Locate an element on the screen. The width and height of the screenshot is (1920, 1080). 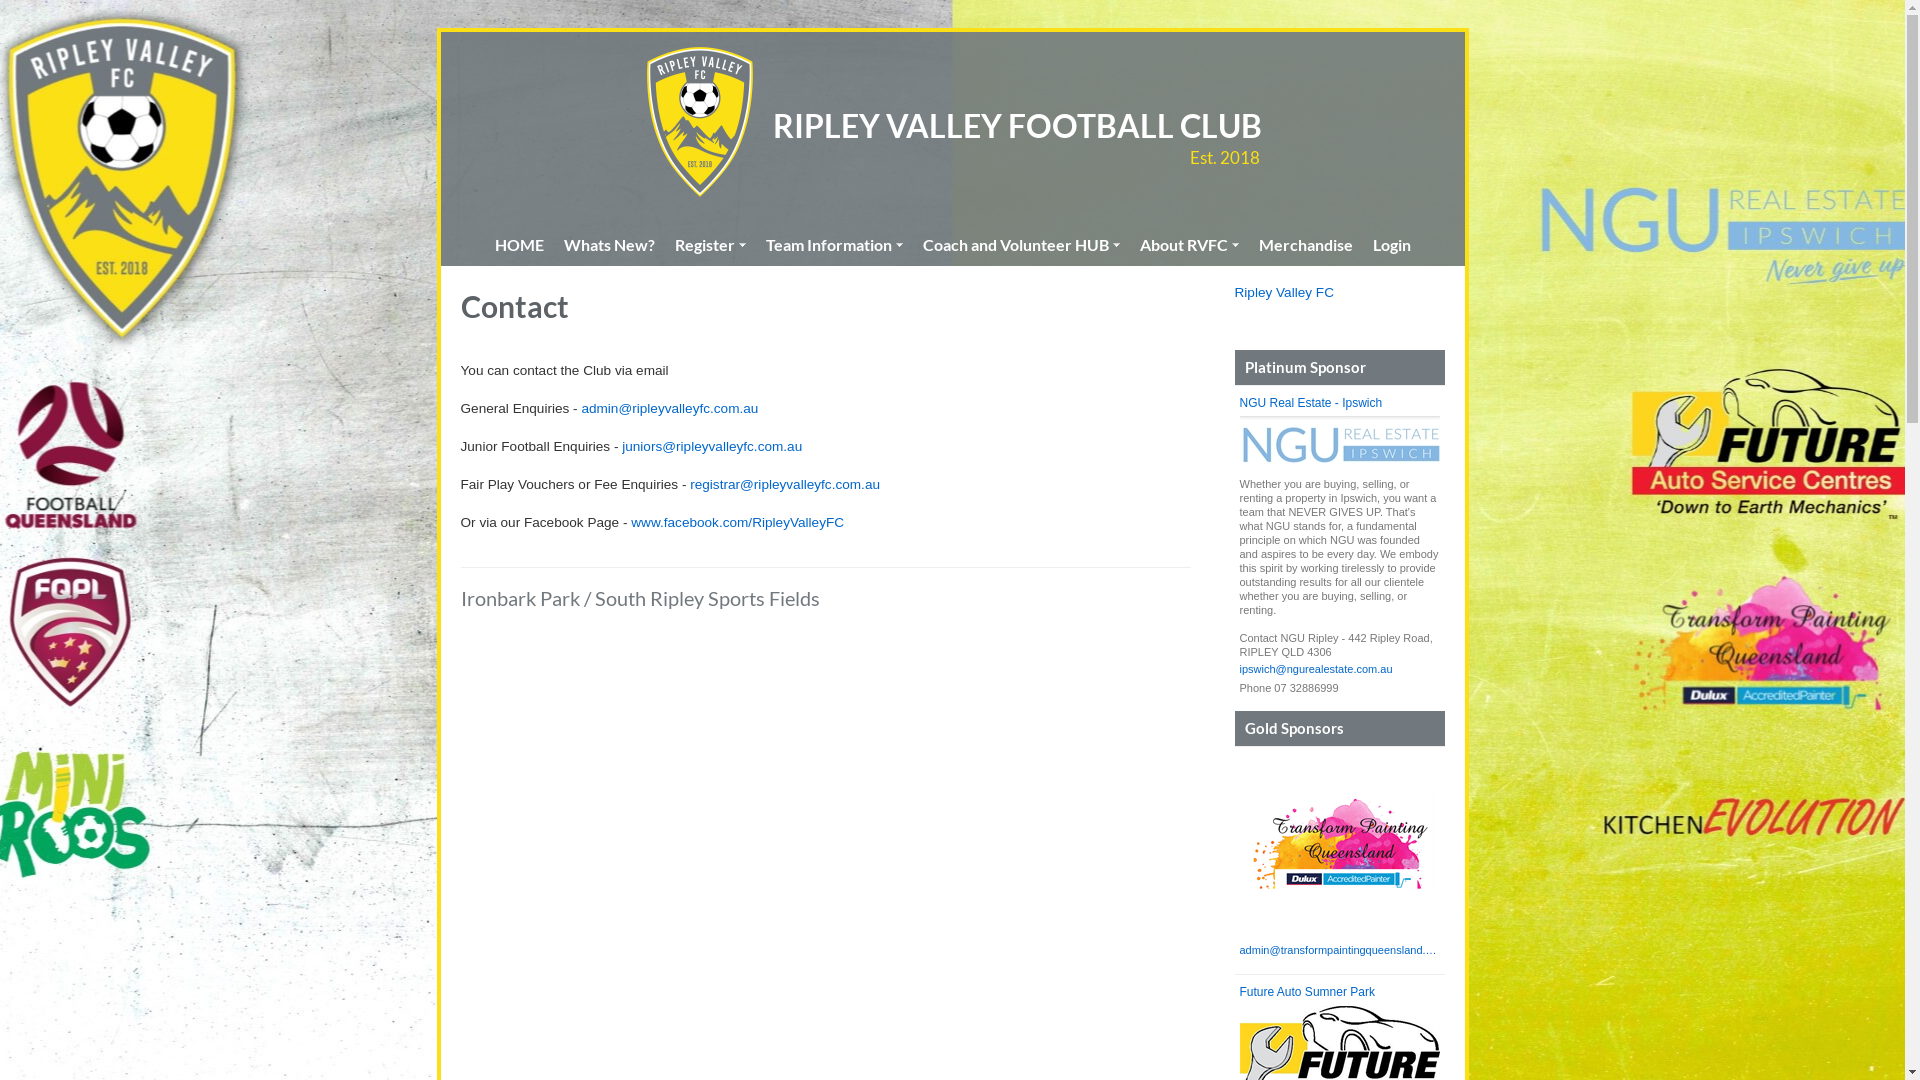
Coach and Volunteer HUB is located at coordinates (1020, 245).